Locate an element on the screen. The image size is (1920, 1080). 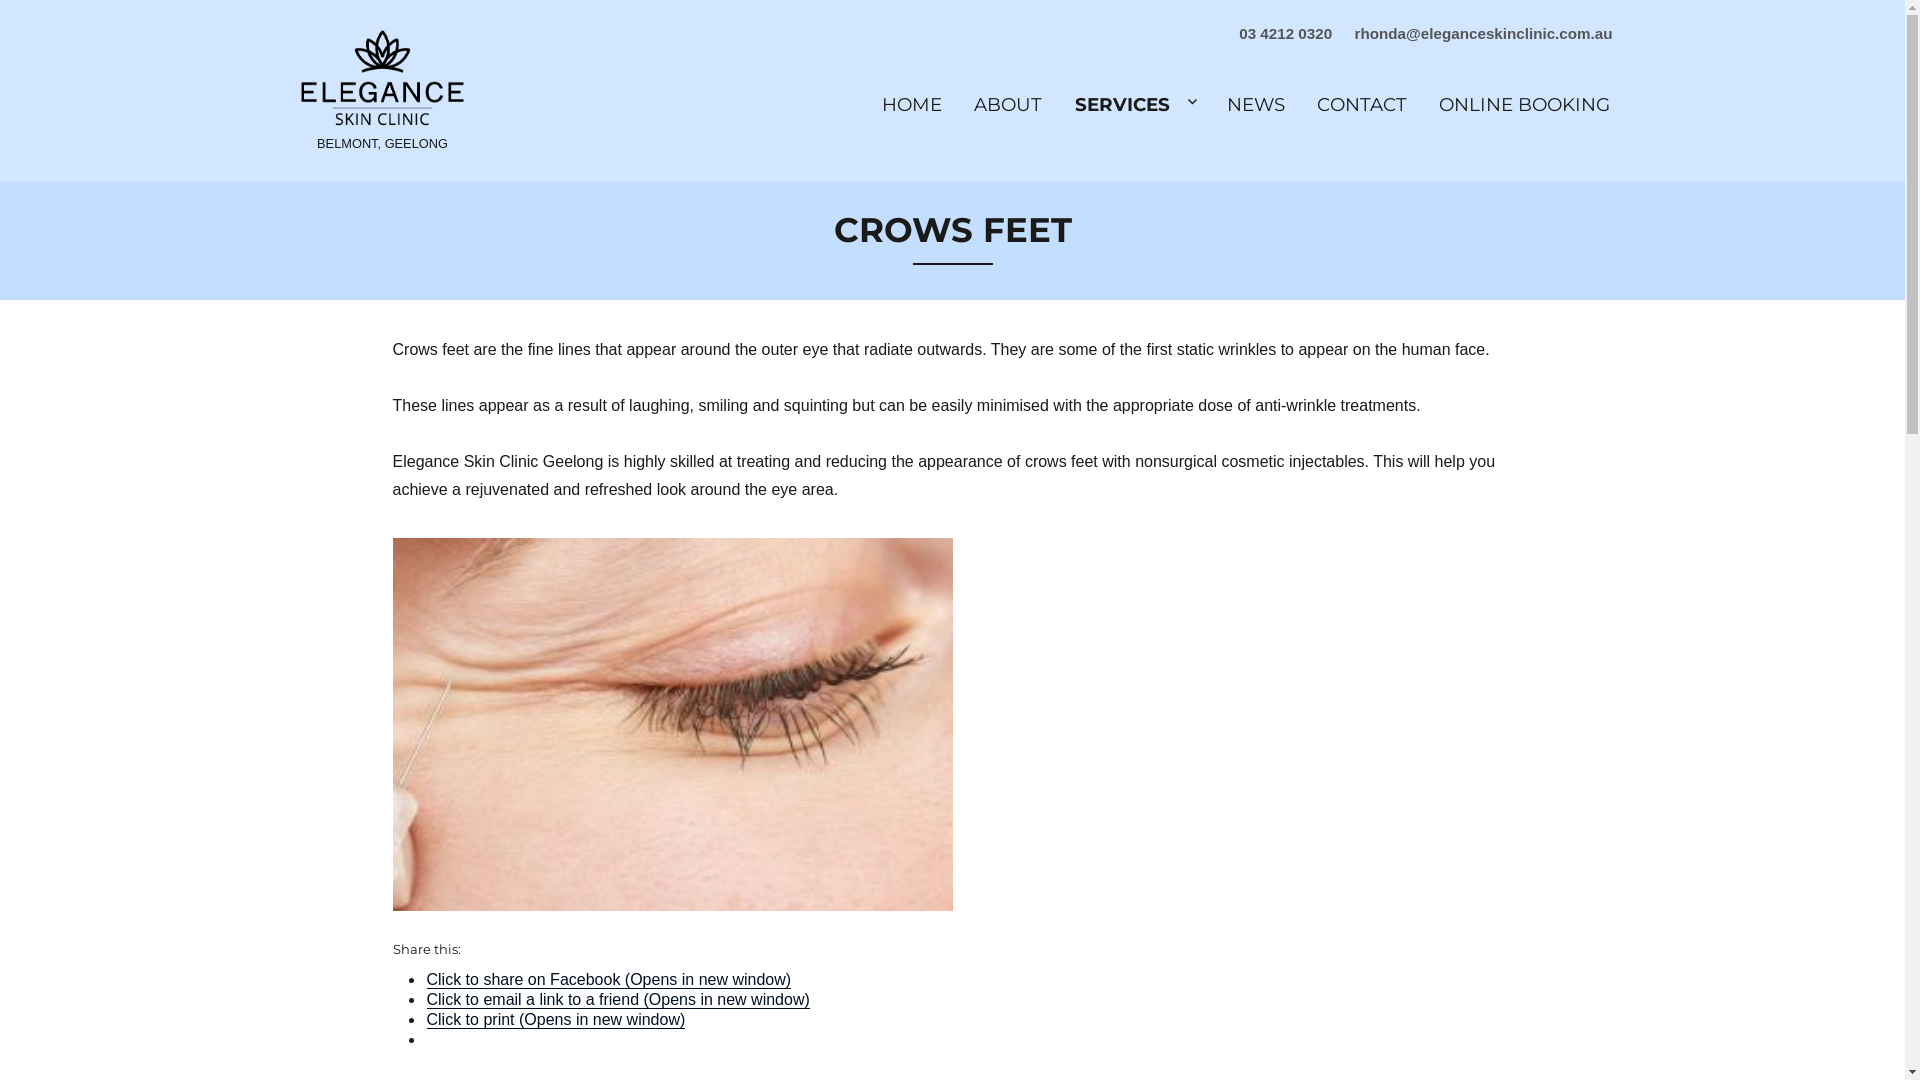
SERVICES is located at coordinates (1134, 105).